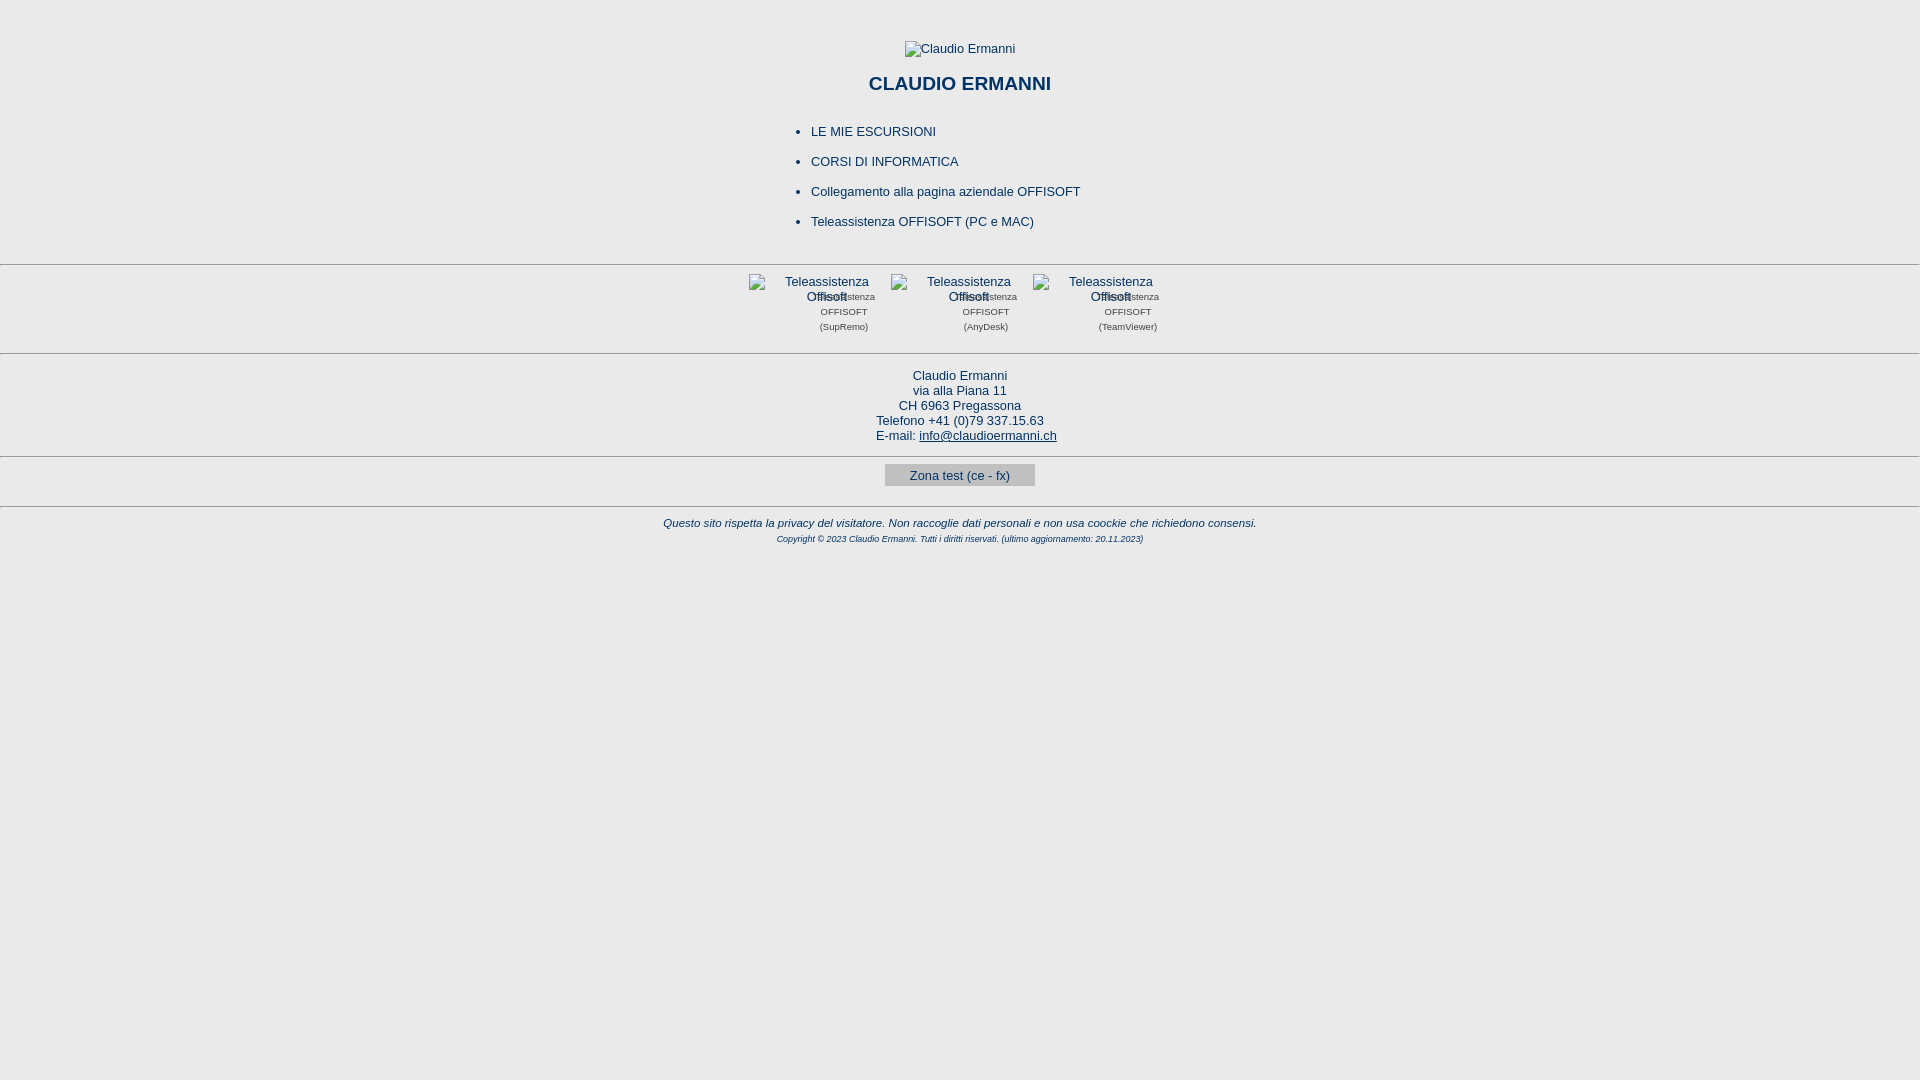  I want to click on Teleassistenza OFFISOFT (PC e MAC), so click(922, 222).